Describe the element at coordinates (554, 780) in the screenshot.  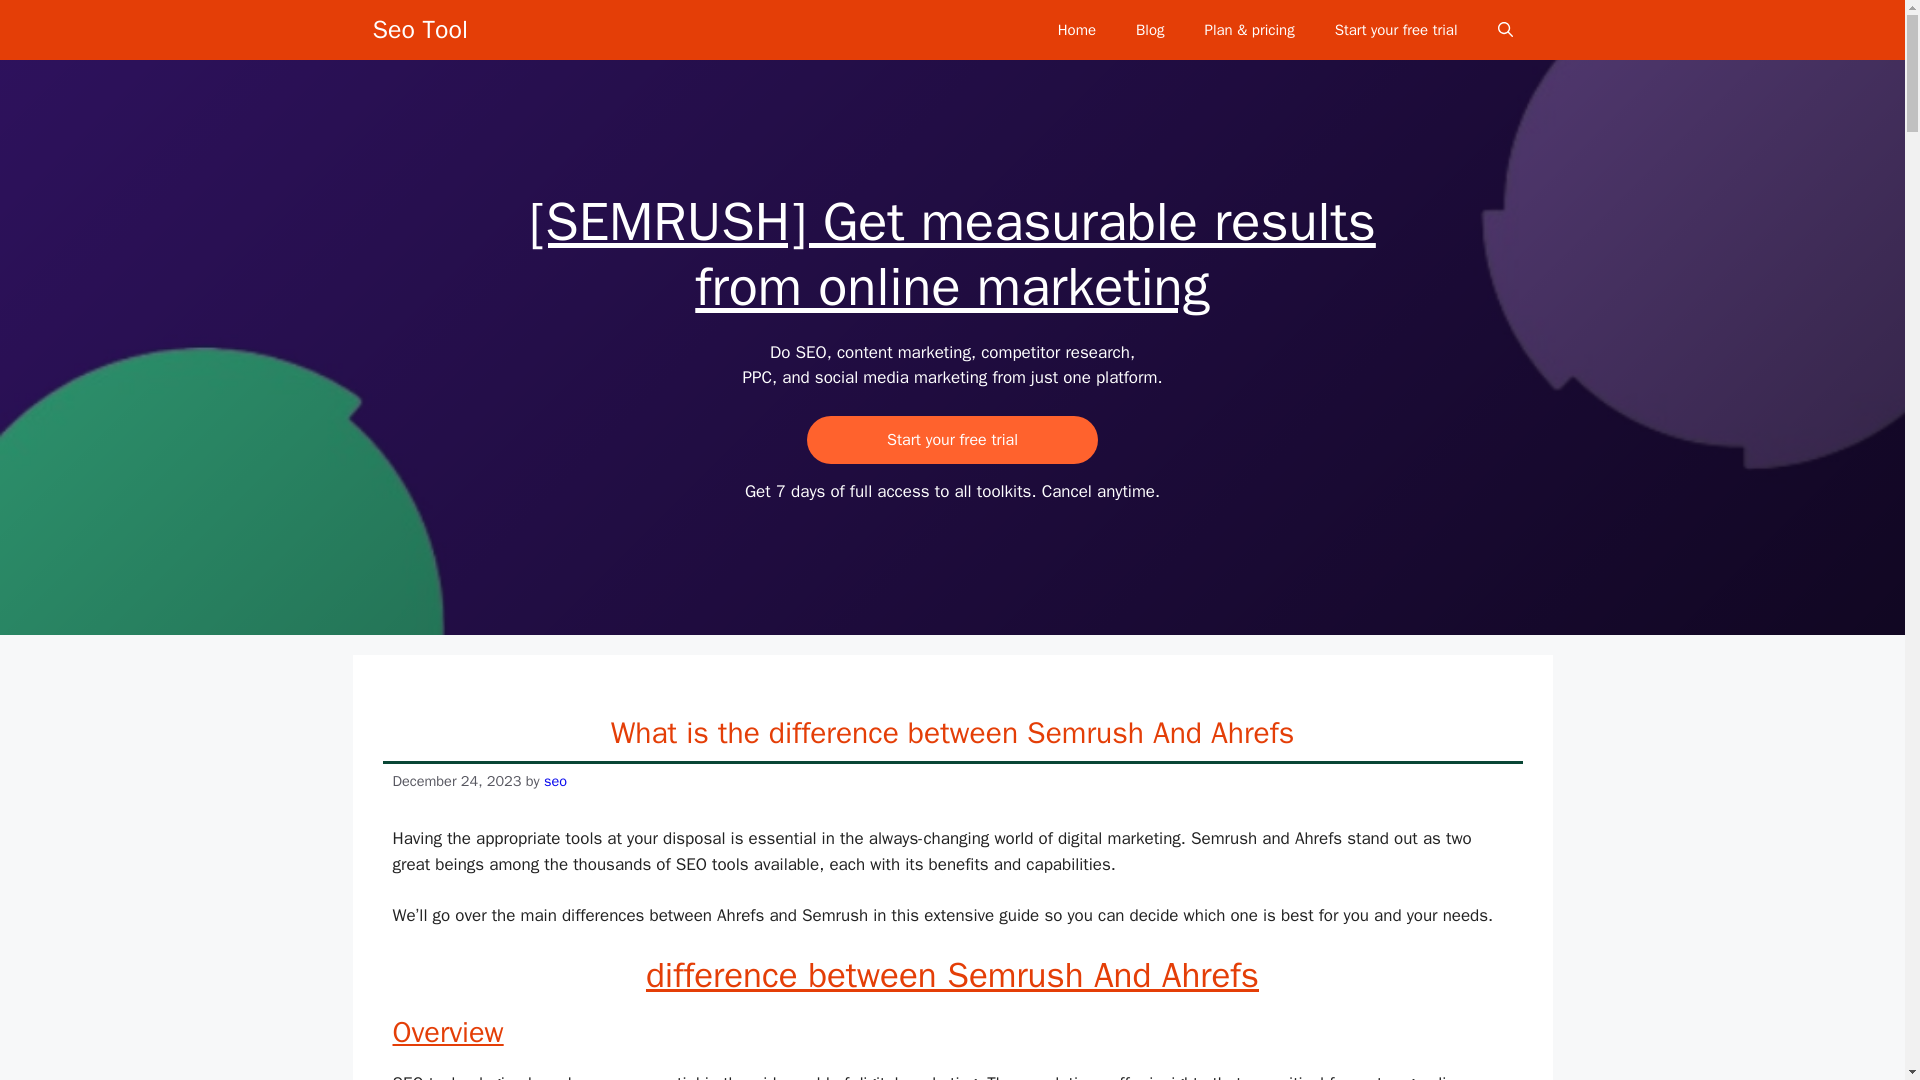
I see `View all posts by seo` at that location.